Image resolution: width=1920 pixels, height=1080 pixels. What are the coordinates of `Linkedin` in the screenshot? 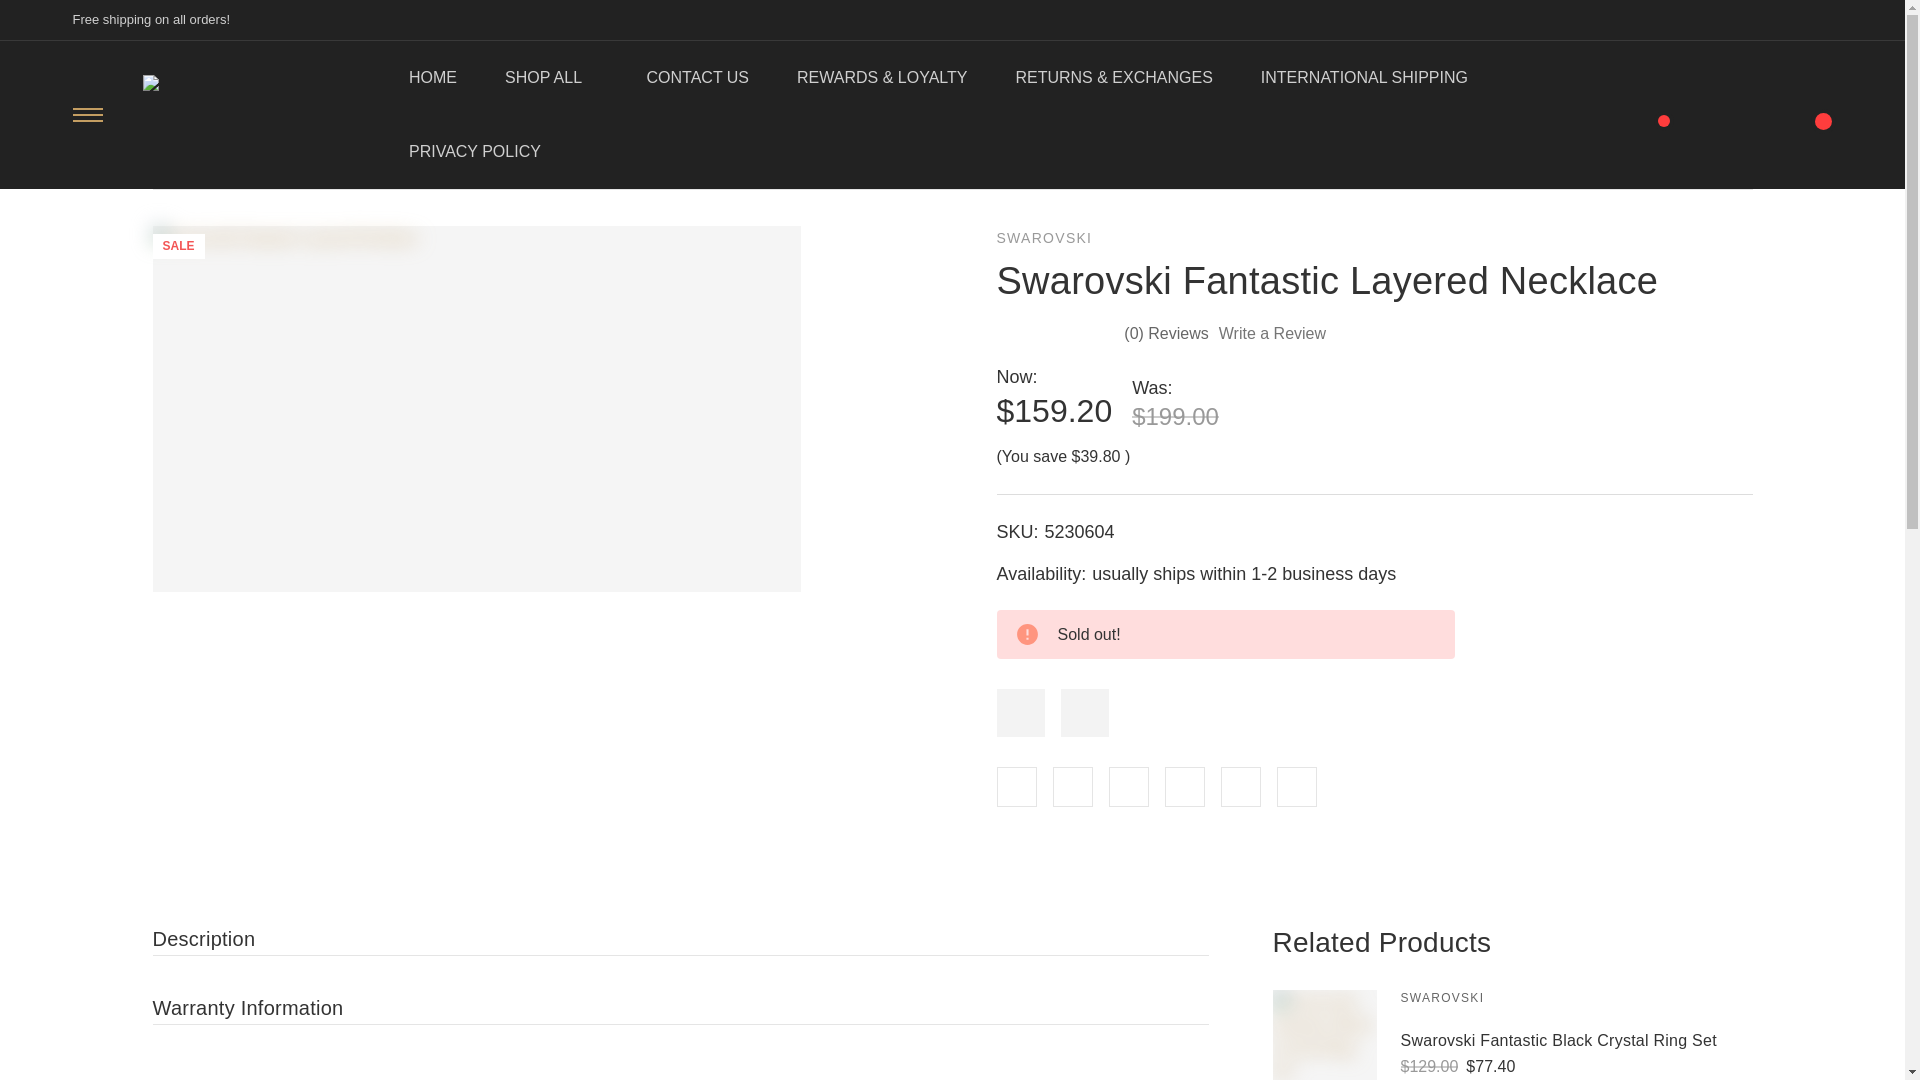 It's located at (1239, 786).